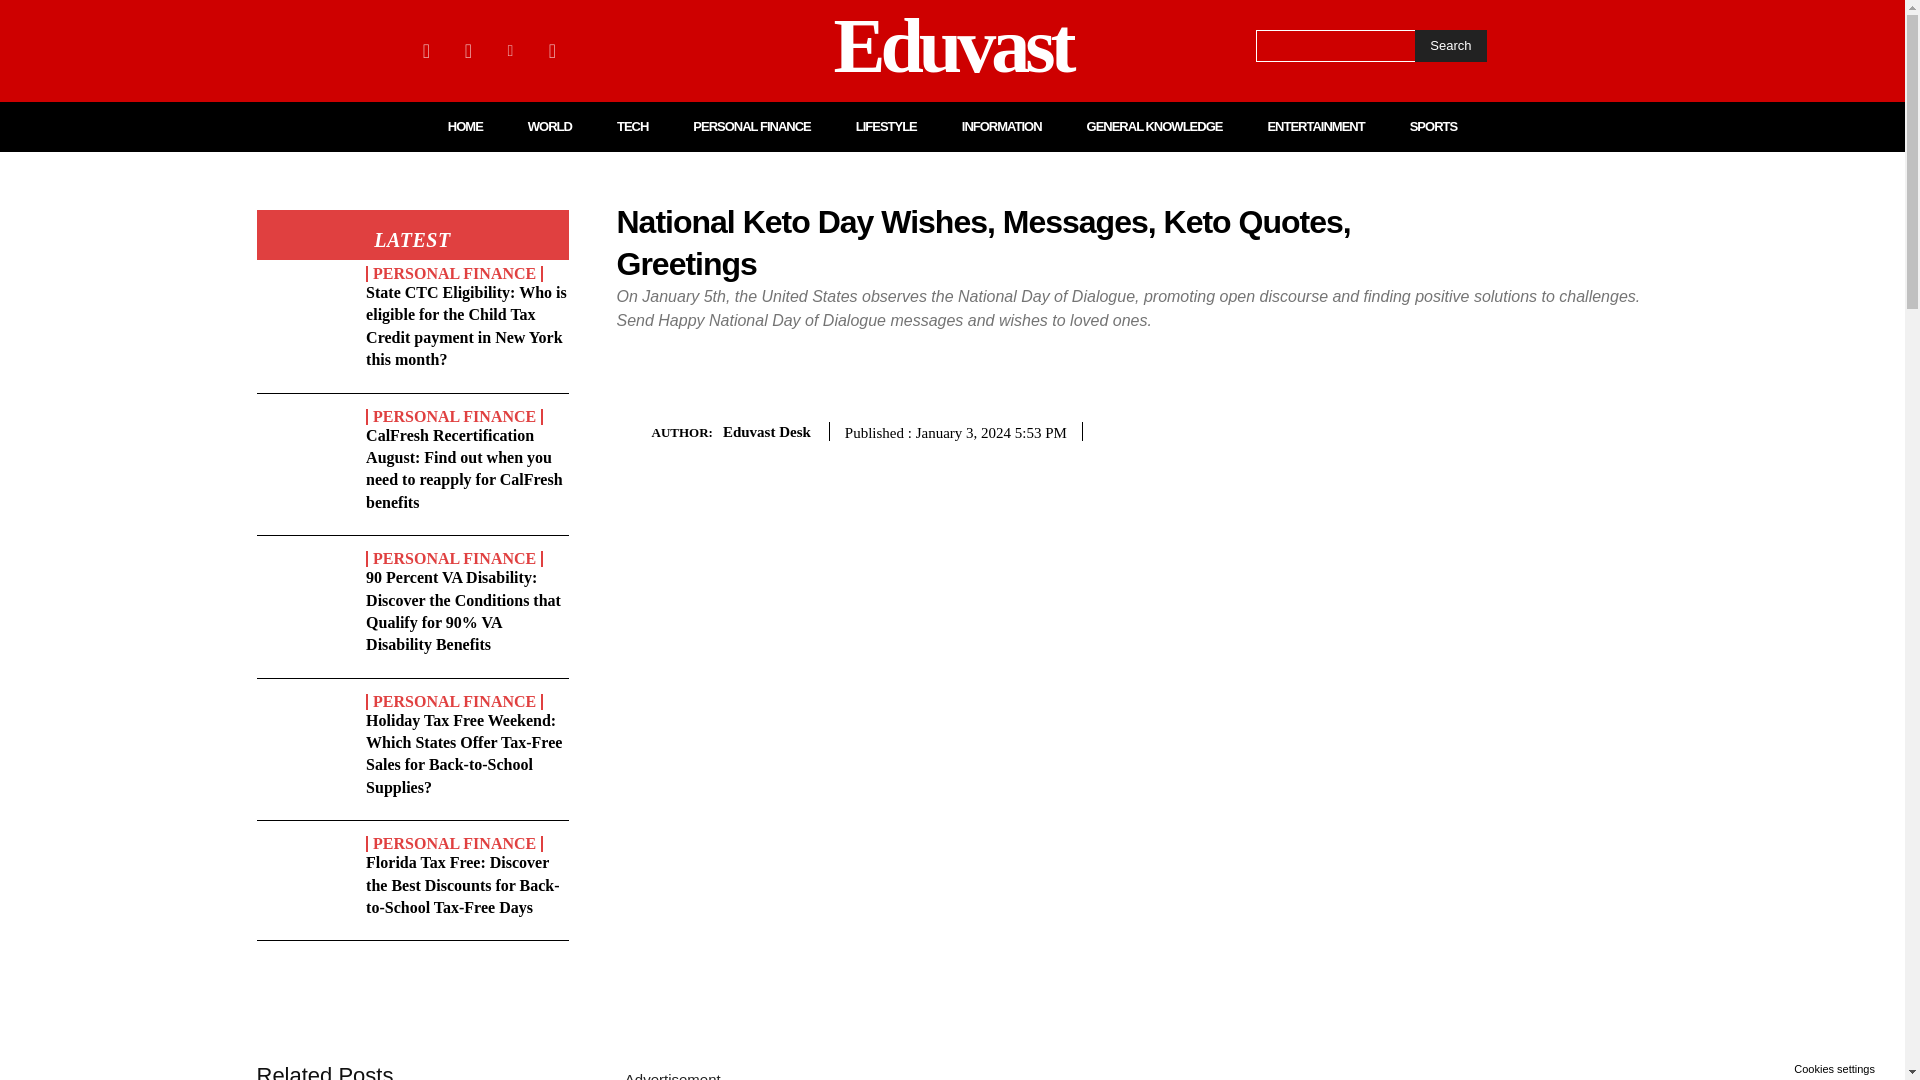 The width and height of the screenshot is (1920, 1080). I want to click on PERSONAL FINANCE, so click(454, 417).